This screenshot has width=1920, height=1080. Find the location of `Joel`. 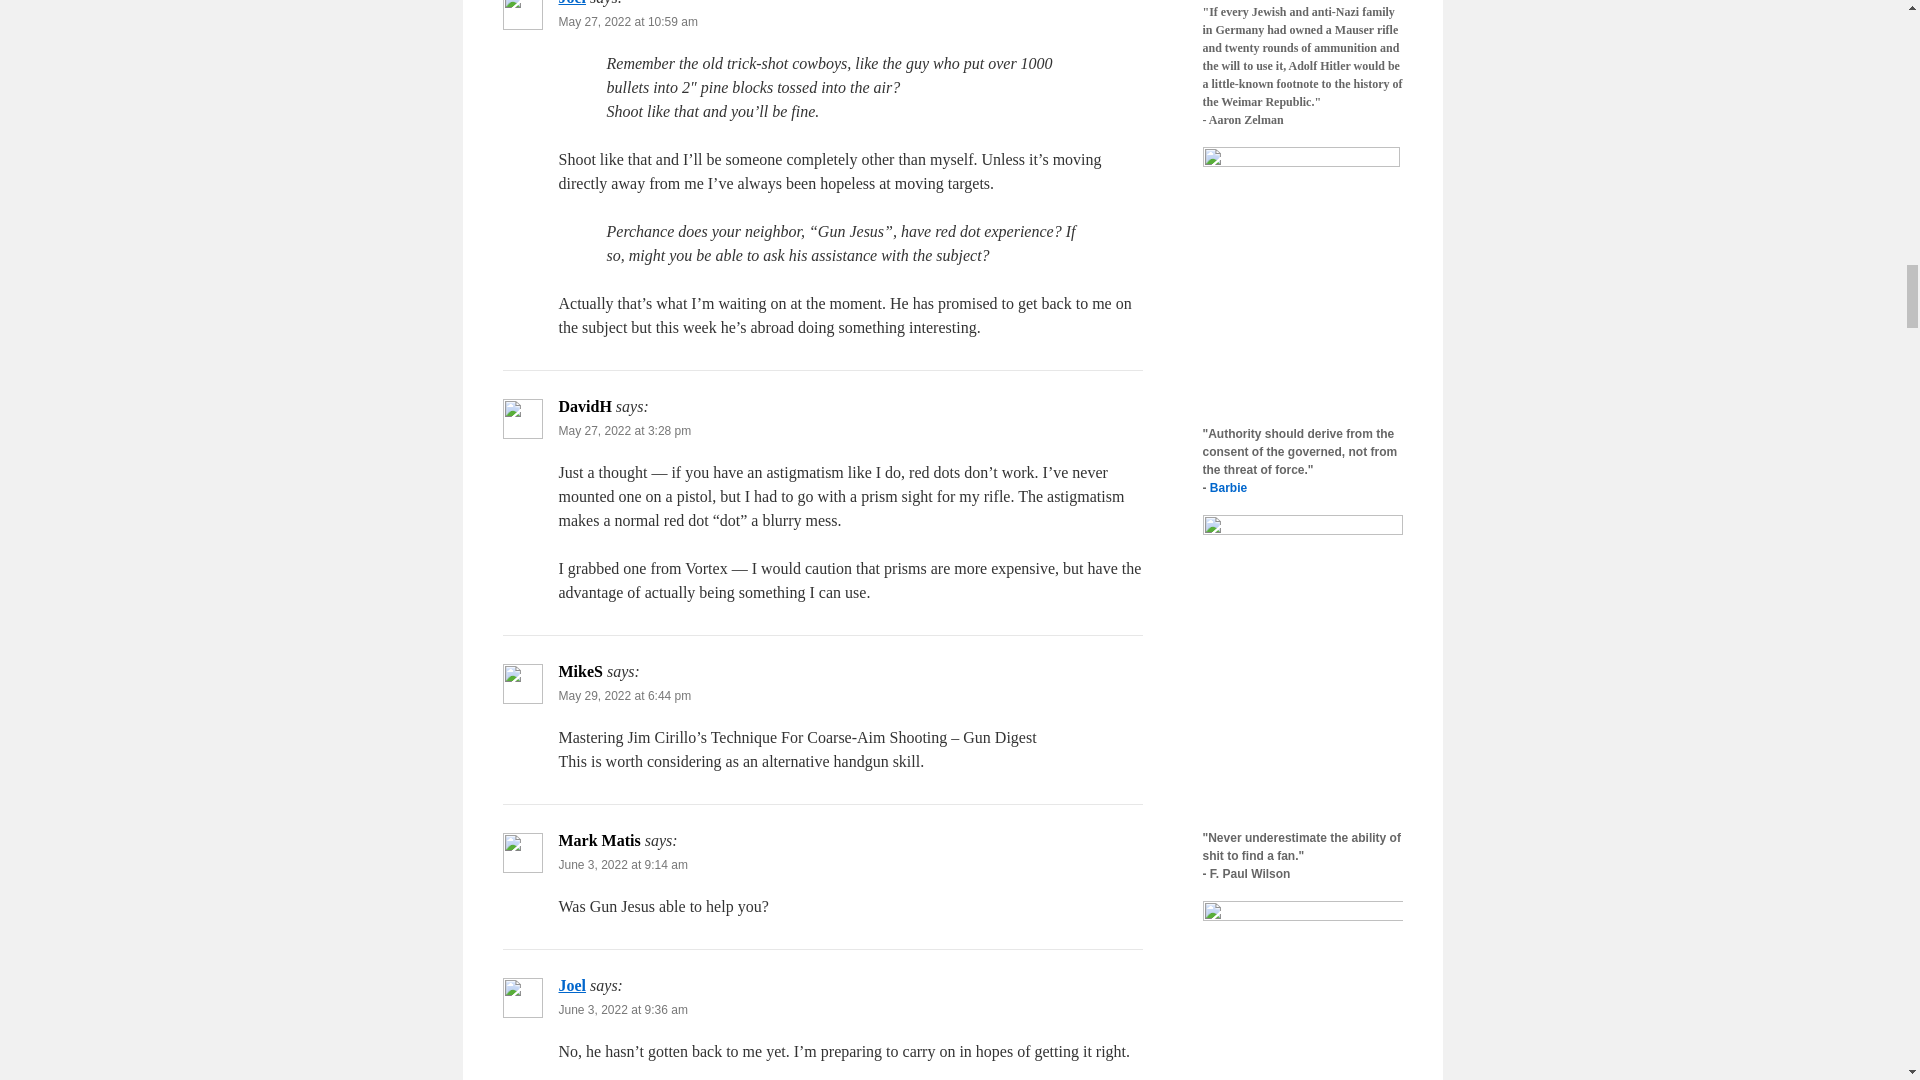

Joel is located at coordinates (572, 985).